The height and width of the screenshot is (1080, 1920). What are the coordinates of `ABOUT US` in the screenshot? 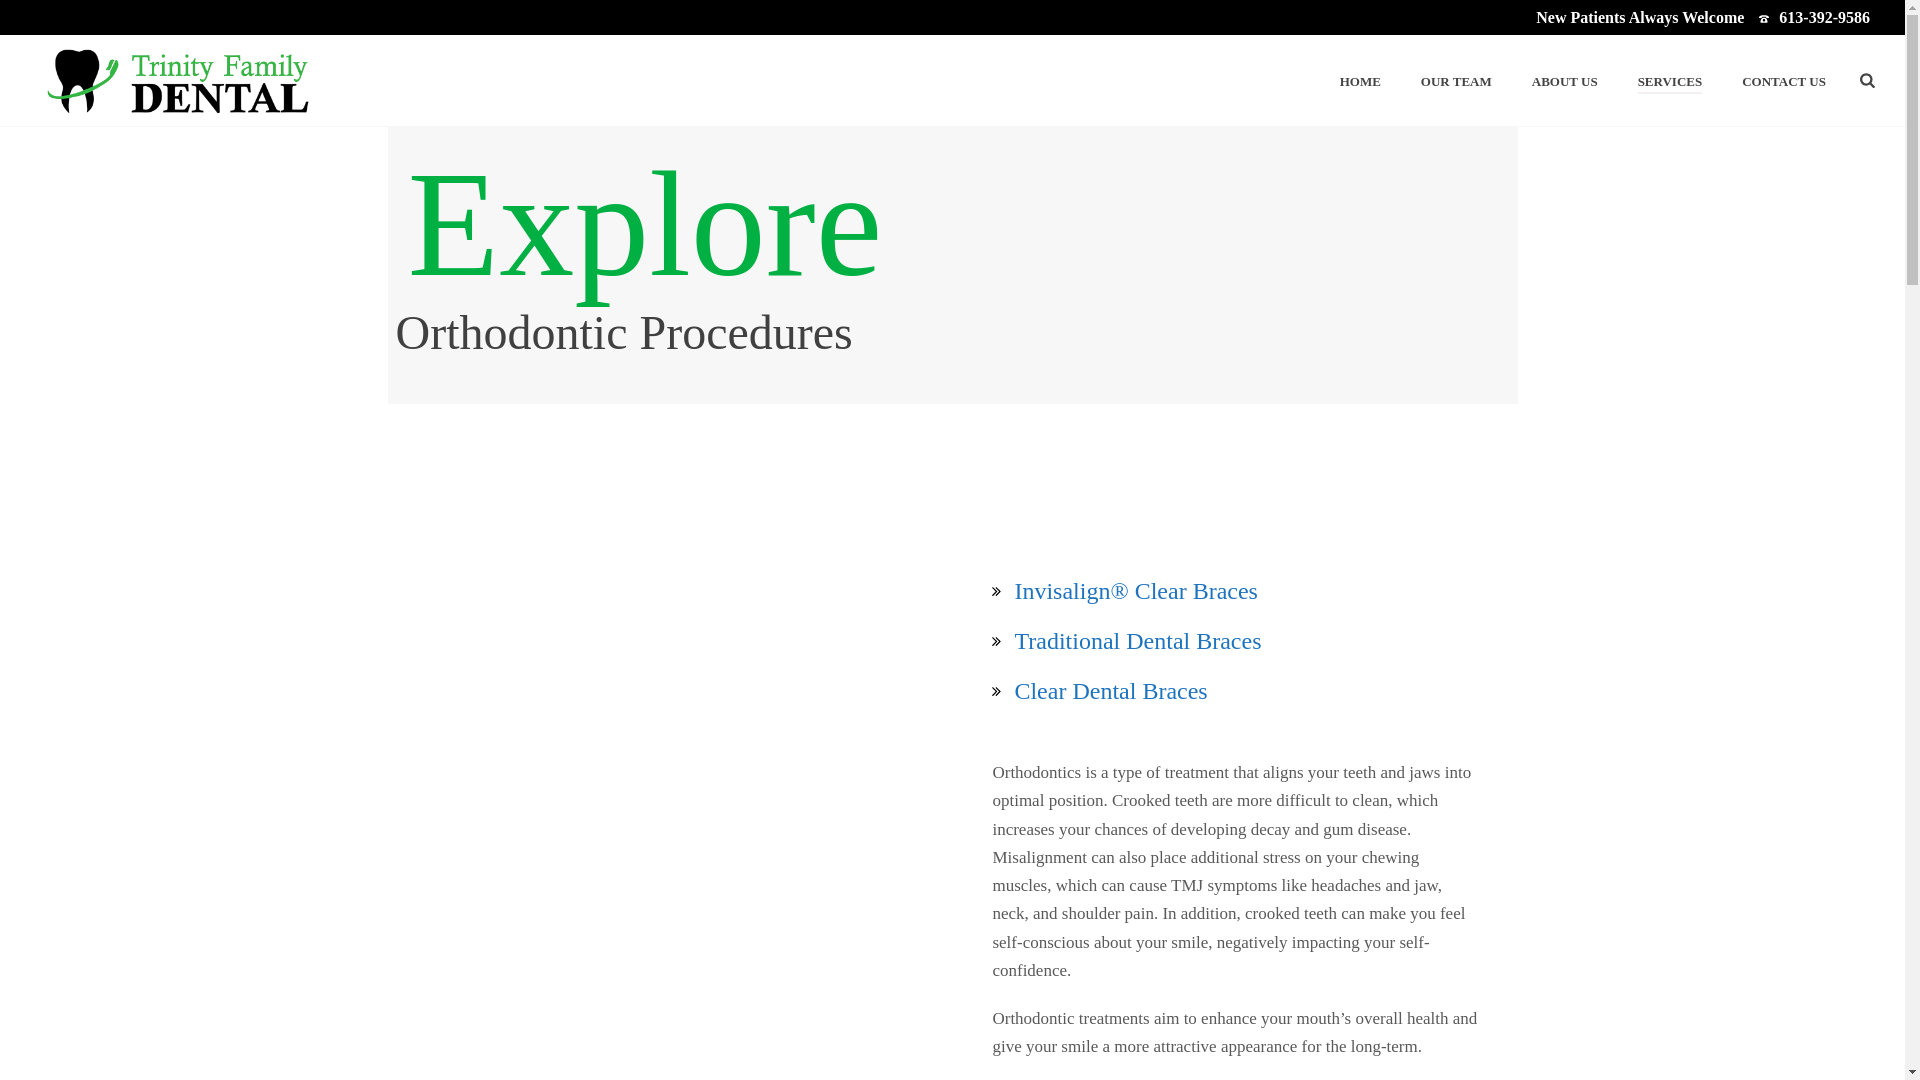 It's located at (1565, 82).